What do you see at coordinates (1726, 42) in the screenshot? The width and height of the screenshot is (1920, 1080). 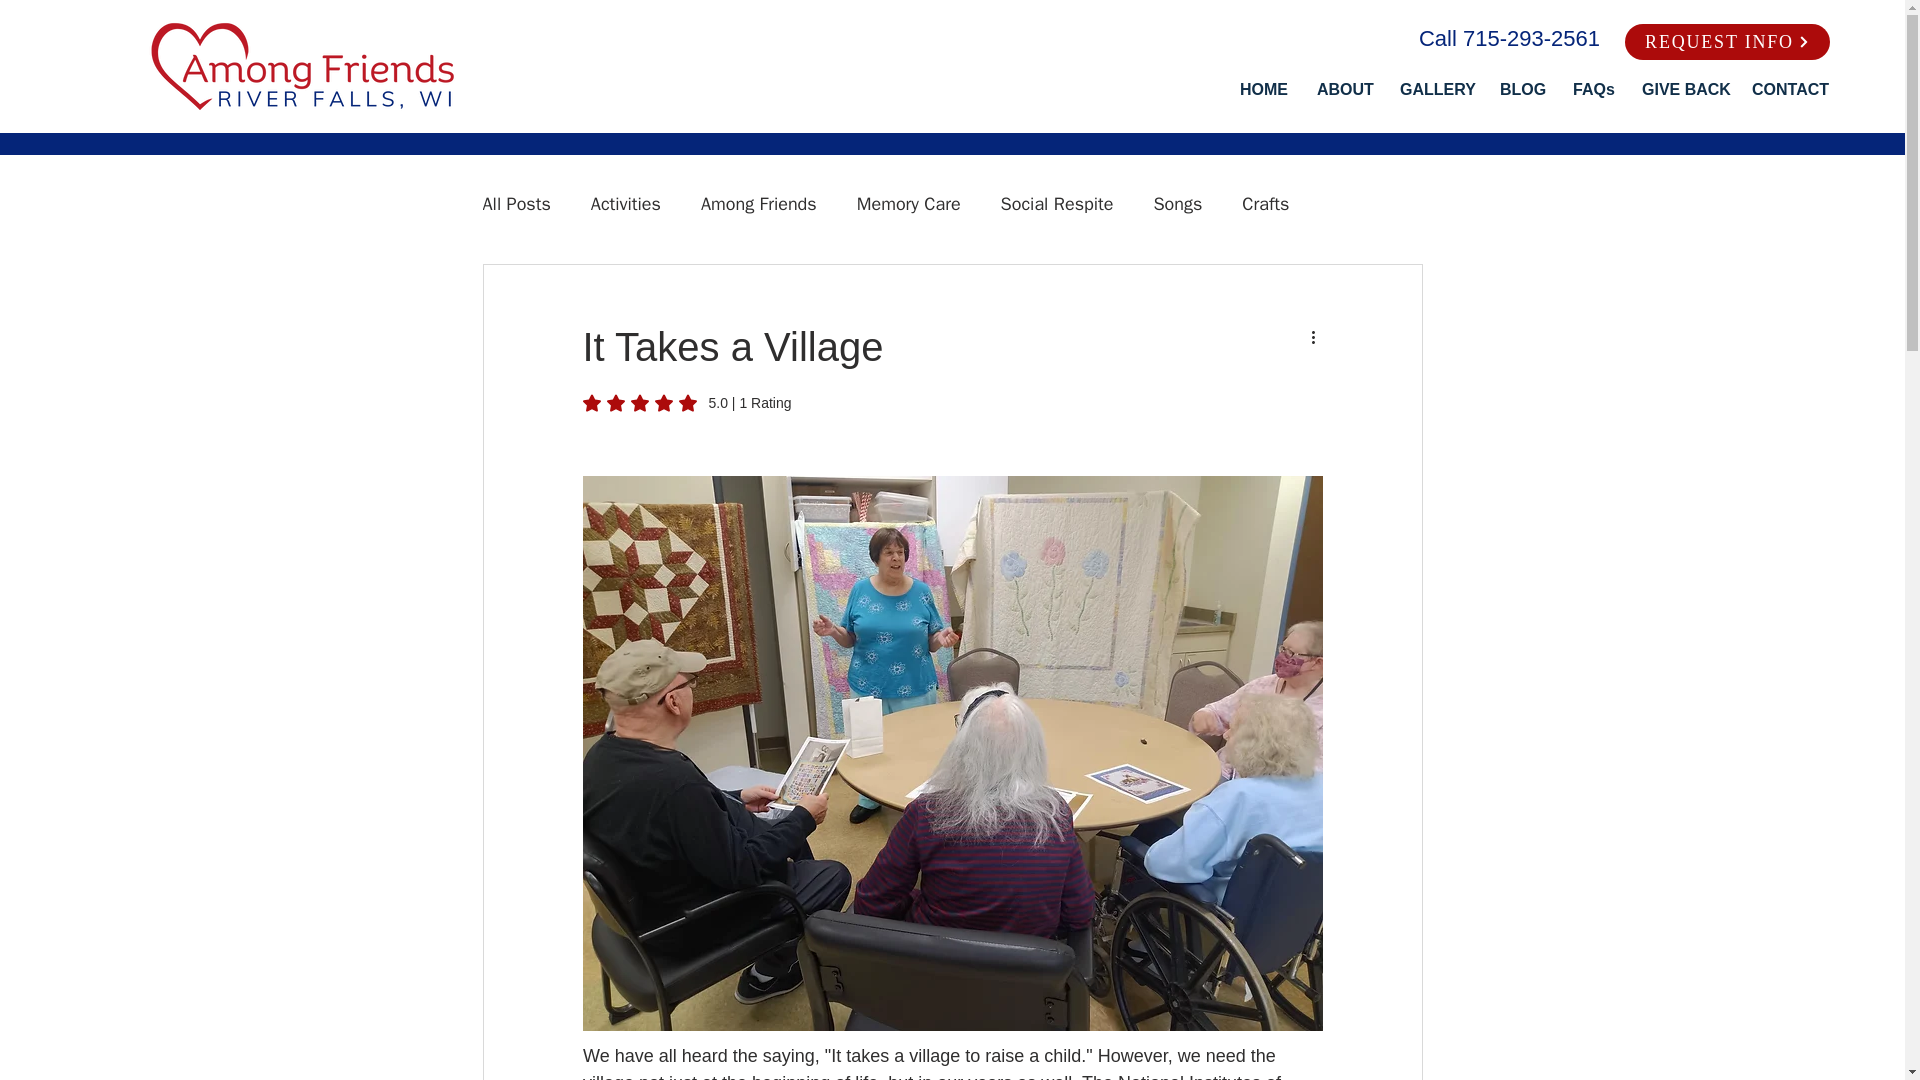 I see `REQUEST INFO` at bounding box center [1726, 42].